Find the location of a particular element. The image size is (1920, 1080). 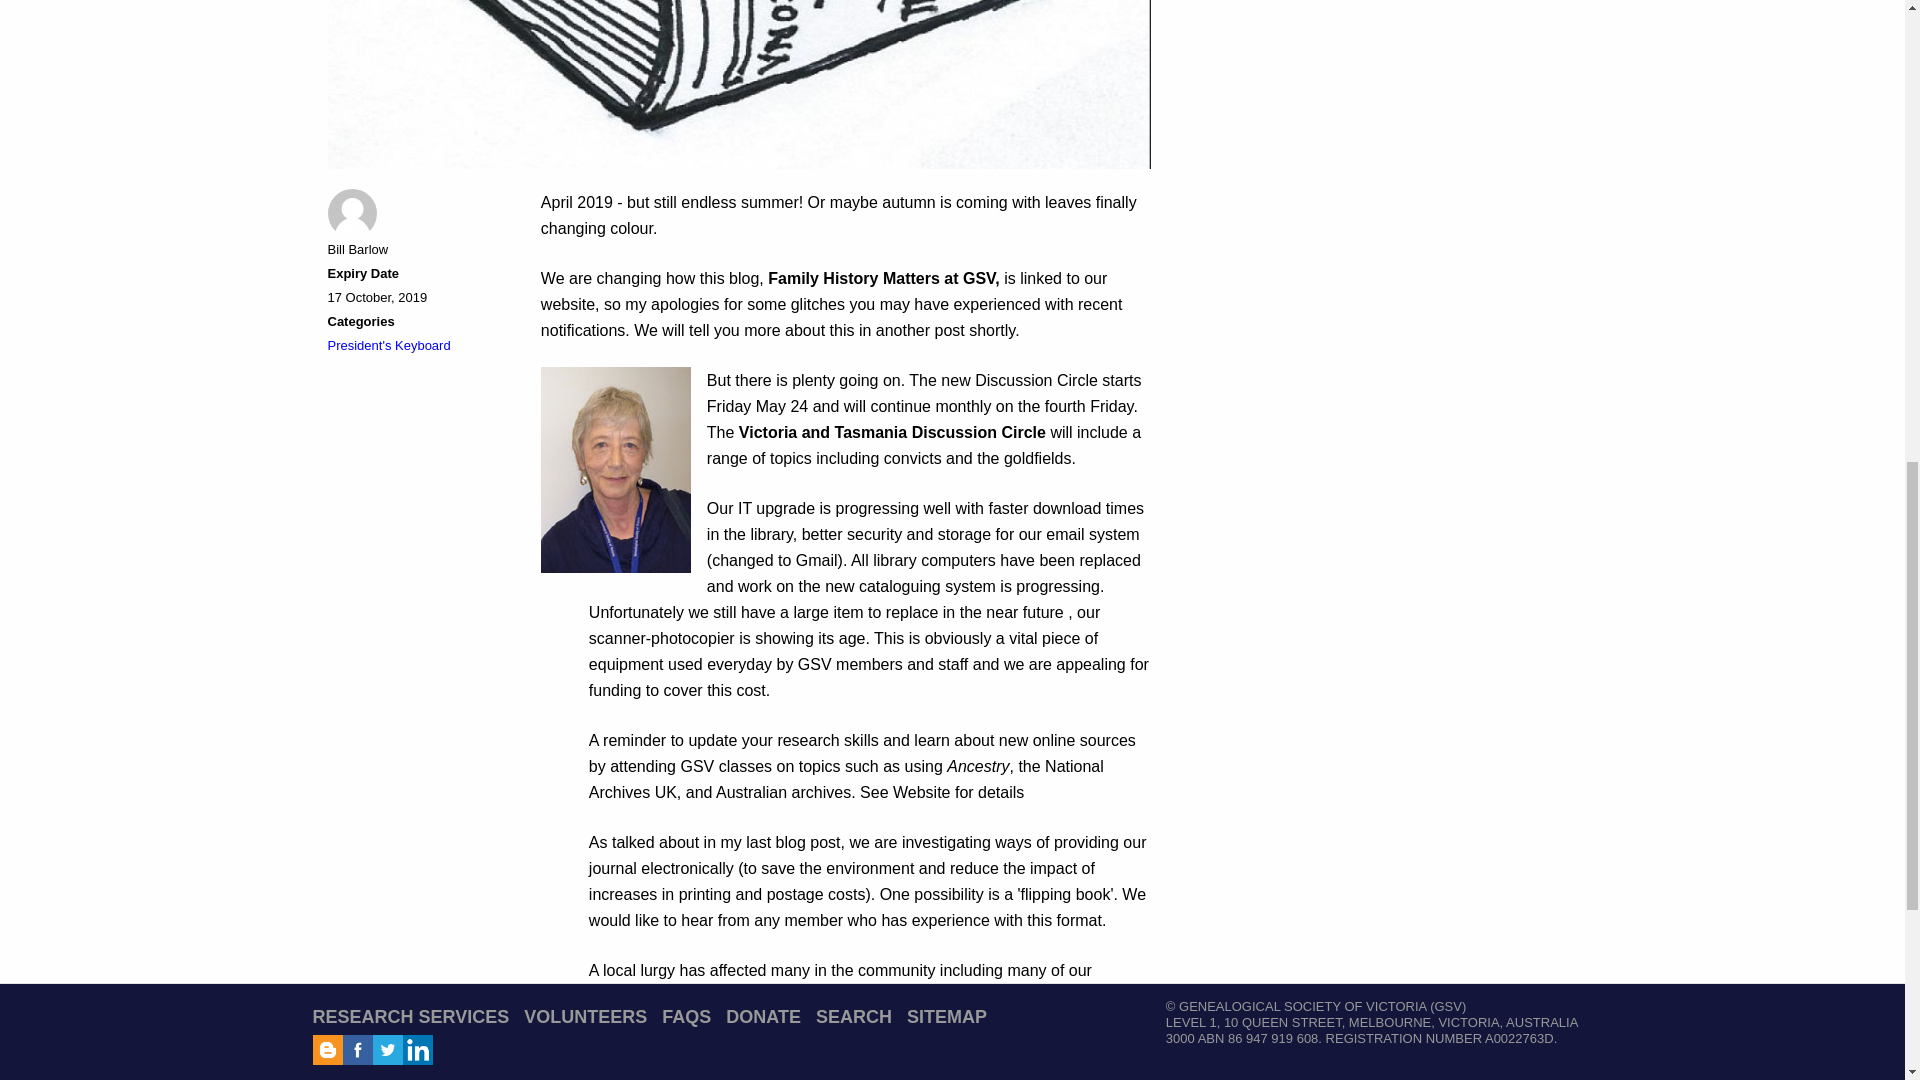

President's Keyboard is located at coordinates (390, 346).